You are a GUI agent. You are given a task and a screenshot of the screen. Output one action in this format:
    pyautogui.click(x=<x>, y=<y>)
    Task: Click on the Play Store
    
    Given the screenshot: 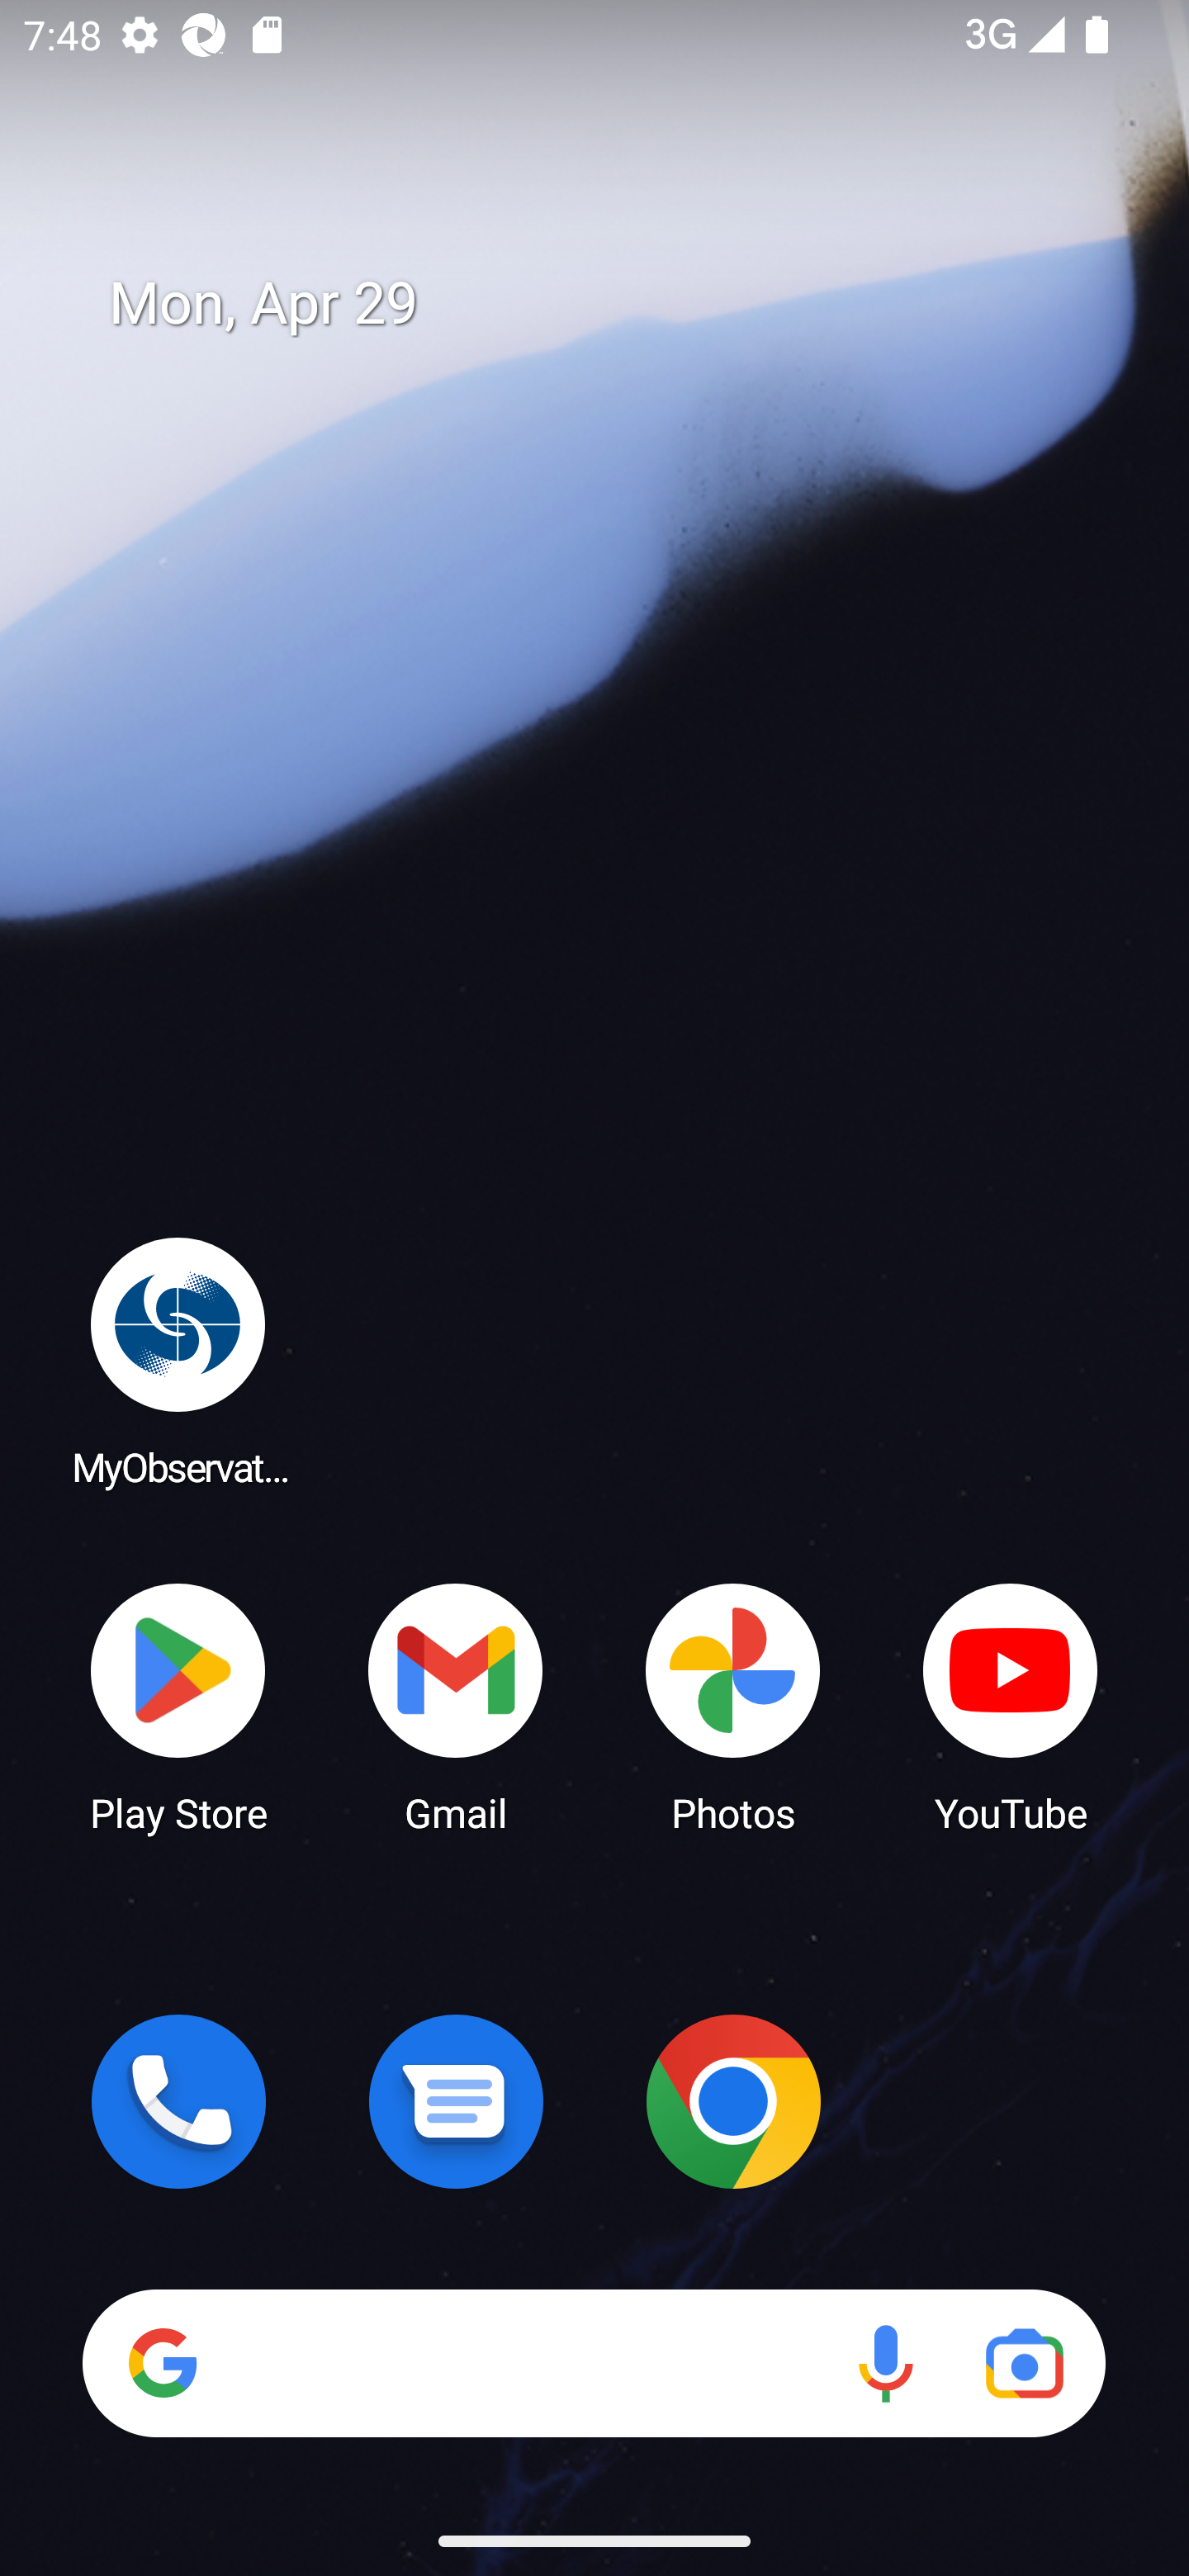 What is the action you would take?
    pyautogui.click(x=178, y=1706)
    